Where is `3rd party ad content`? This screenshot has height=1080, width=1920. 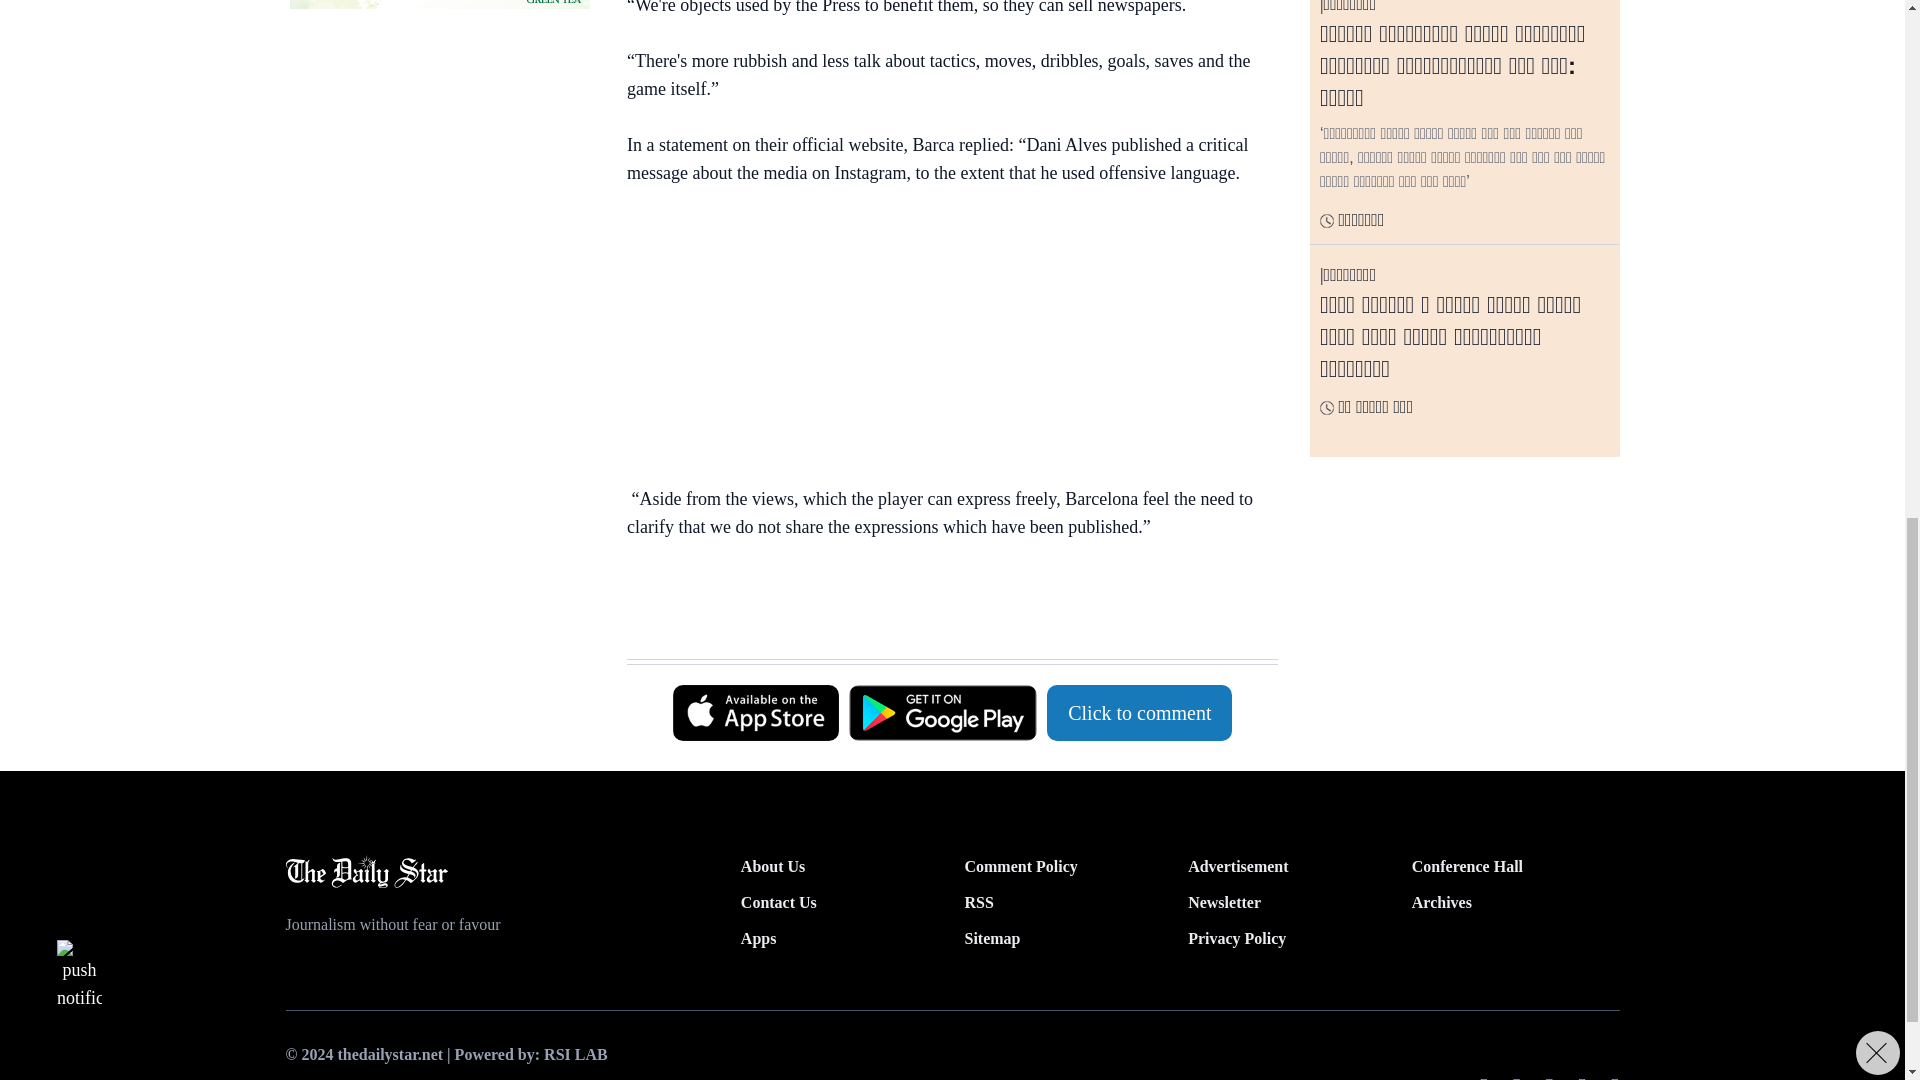
3rd party ad content is located at coordinates (942, 340).